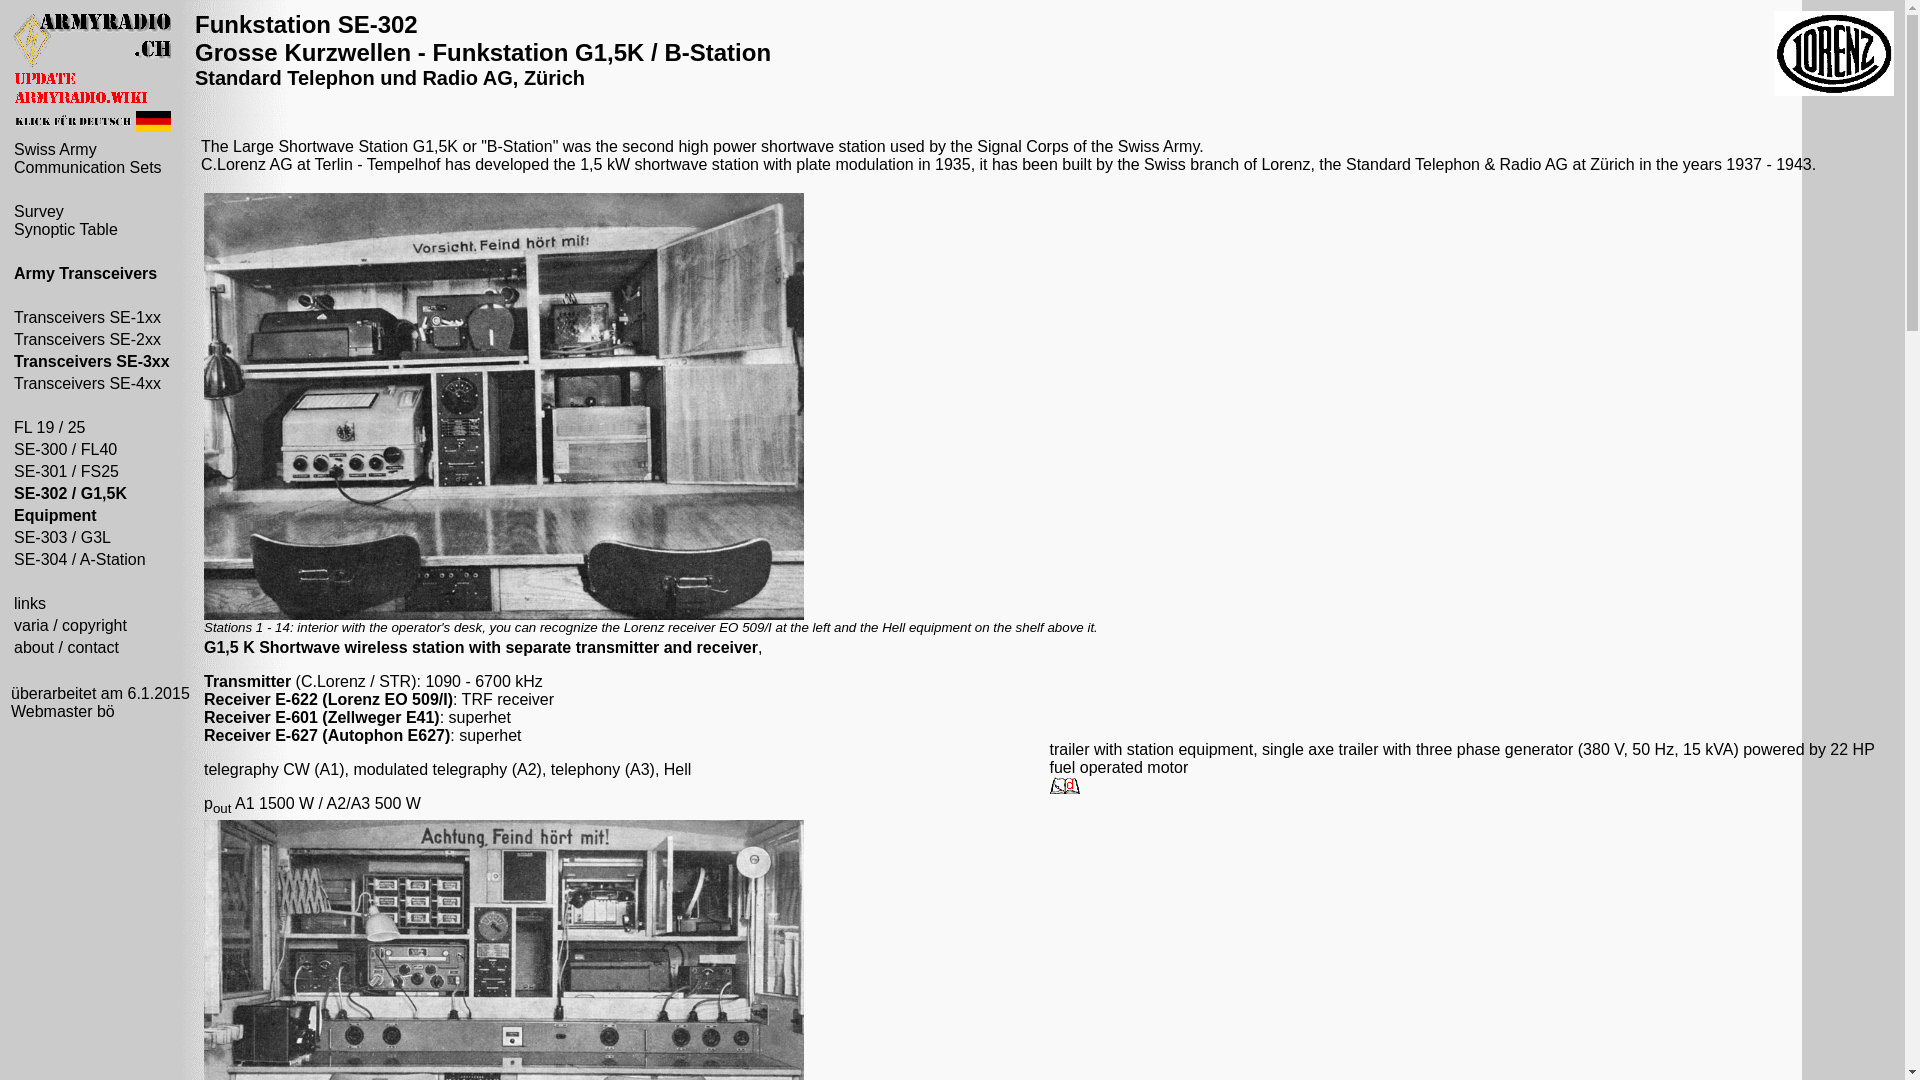 The image size is (1920, 1080). What do you see at coordinates (386, 736) in the screenshot?
I see `Autophon E627` at bounding box center [386, 736].